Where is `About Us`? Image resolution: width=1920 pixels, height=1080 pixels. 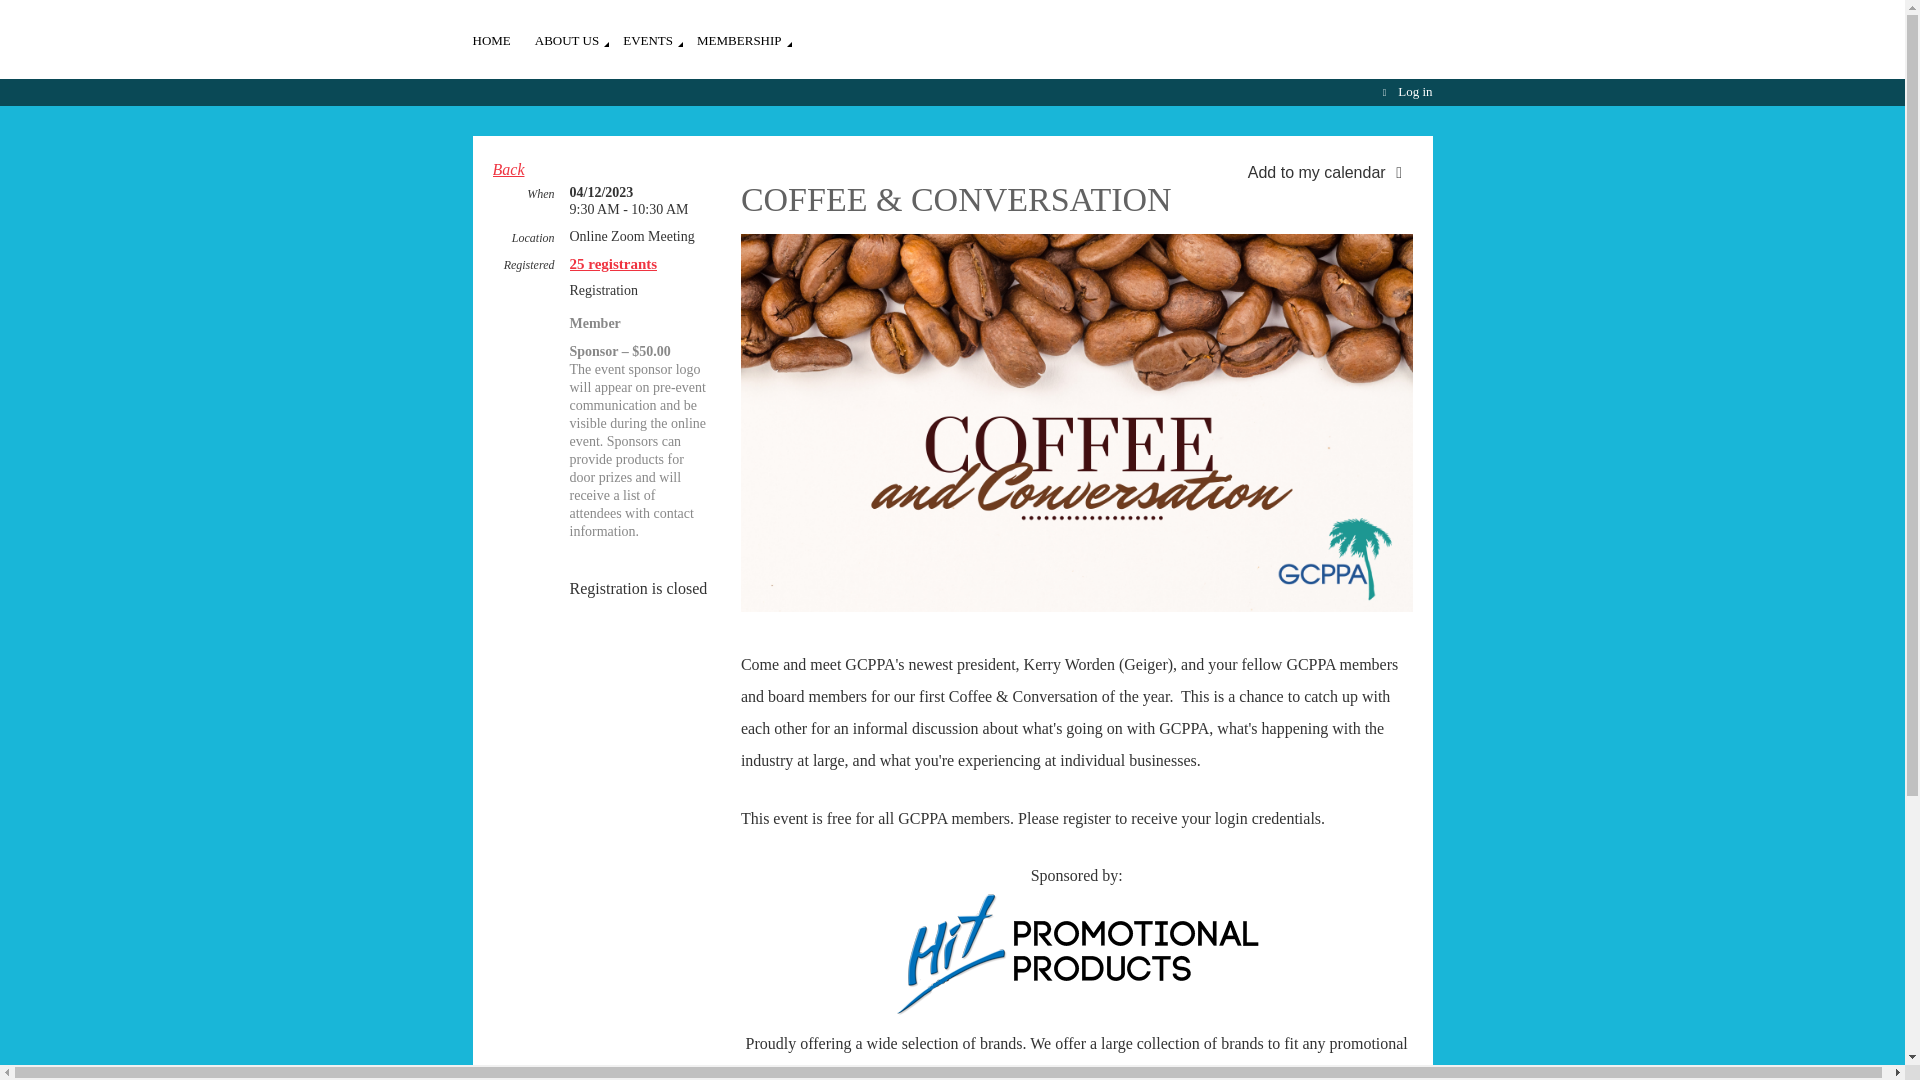 About Us is located at coordinates (578, 30).